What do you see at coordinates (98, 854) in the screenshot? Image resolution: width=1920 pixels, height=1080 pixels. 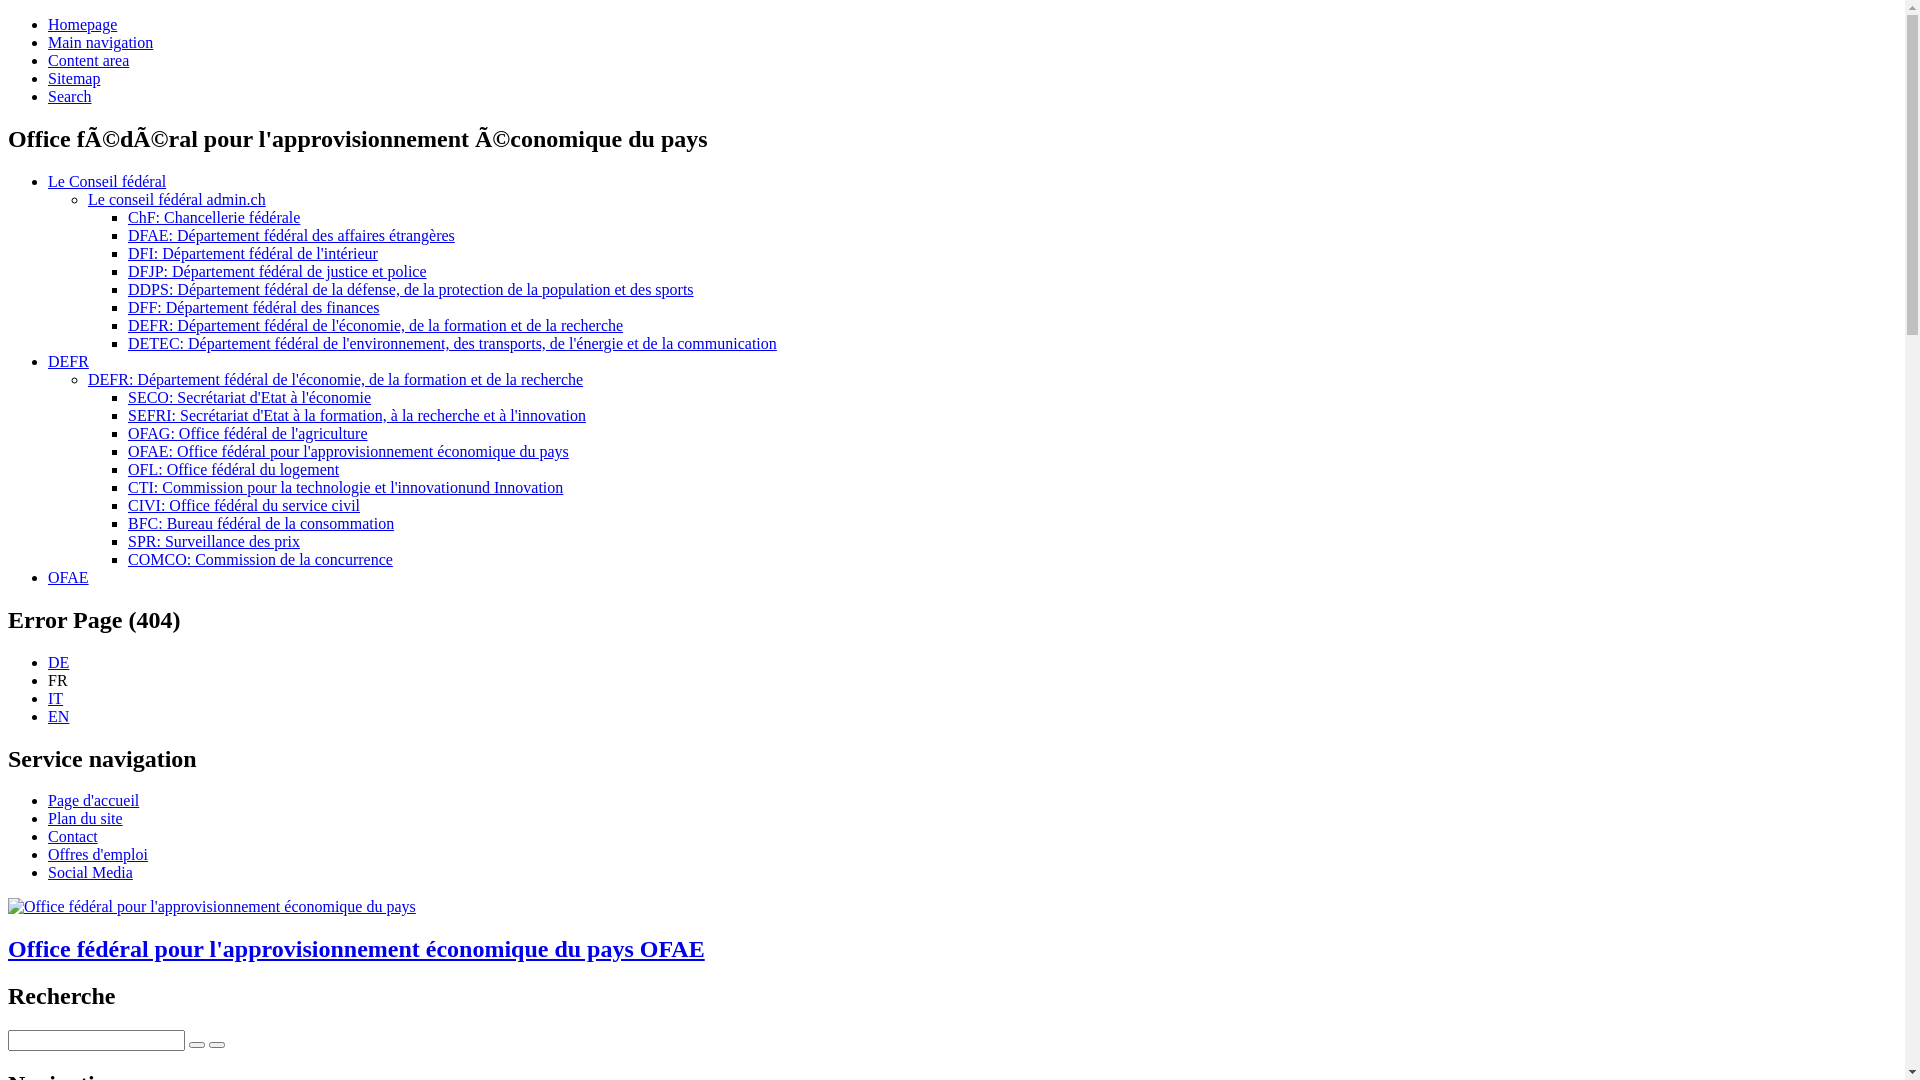 I see `Offres d'emploi` at bounding box center [98, 854].